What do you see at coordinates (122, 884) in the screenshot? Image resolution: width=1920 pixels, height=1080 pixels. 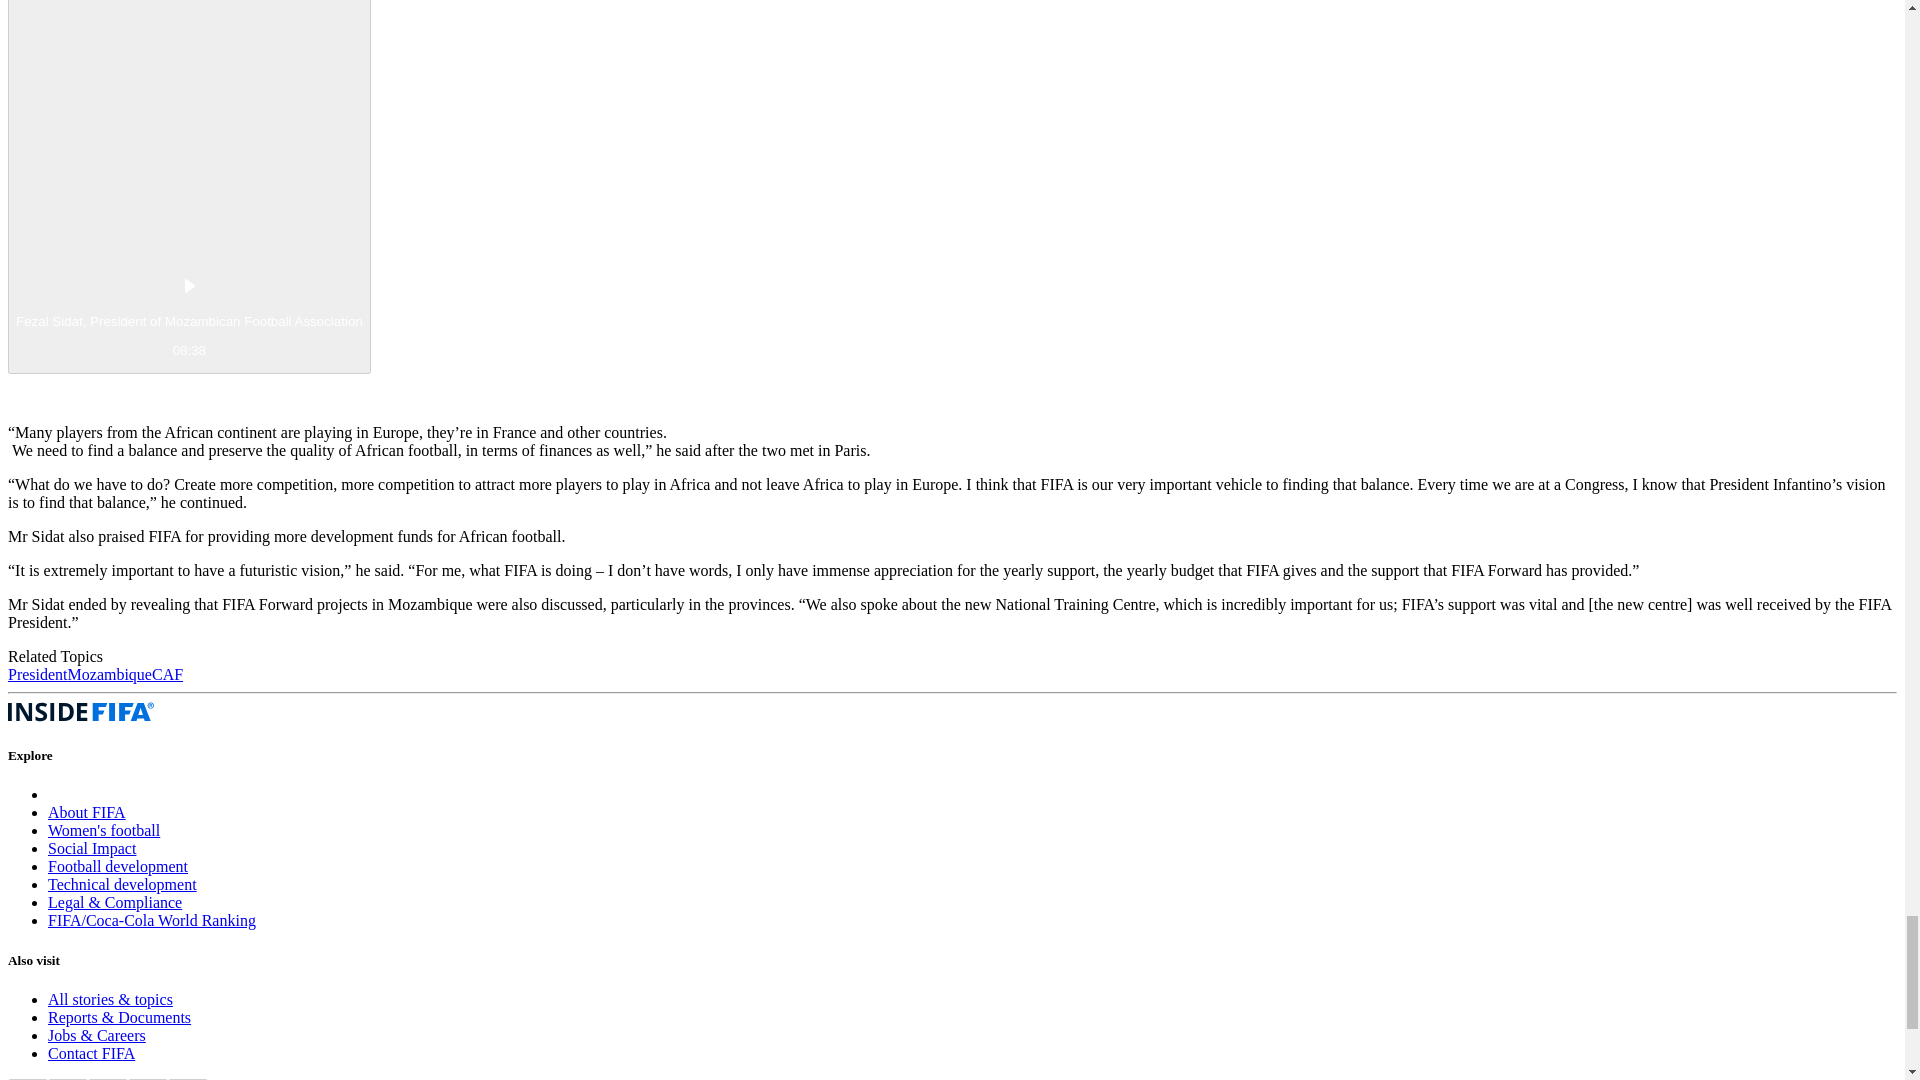 I see `Technical development` at bounding box center [122, 884].